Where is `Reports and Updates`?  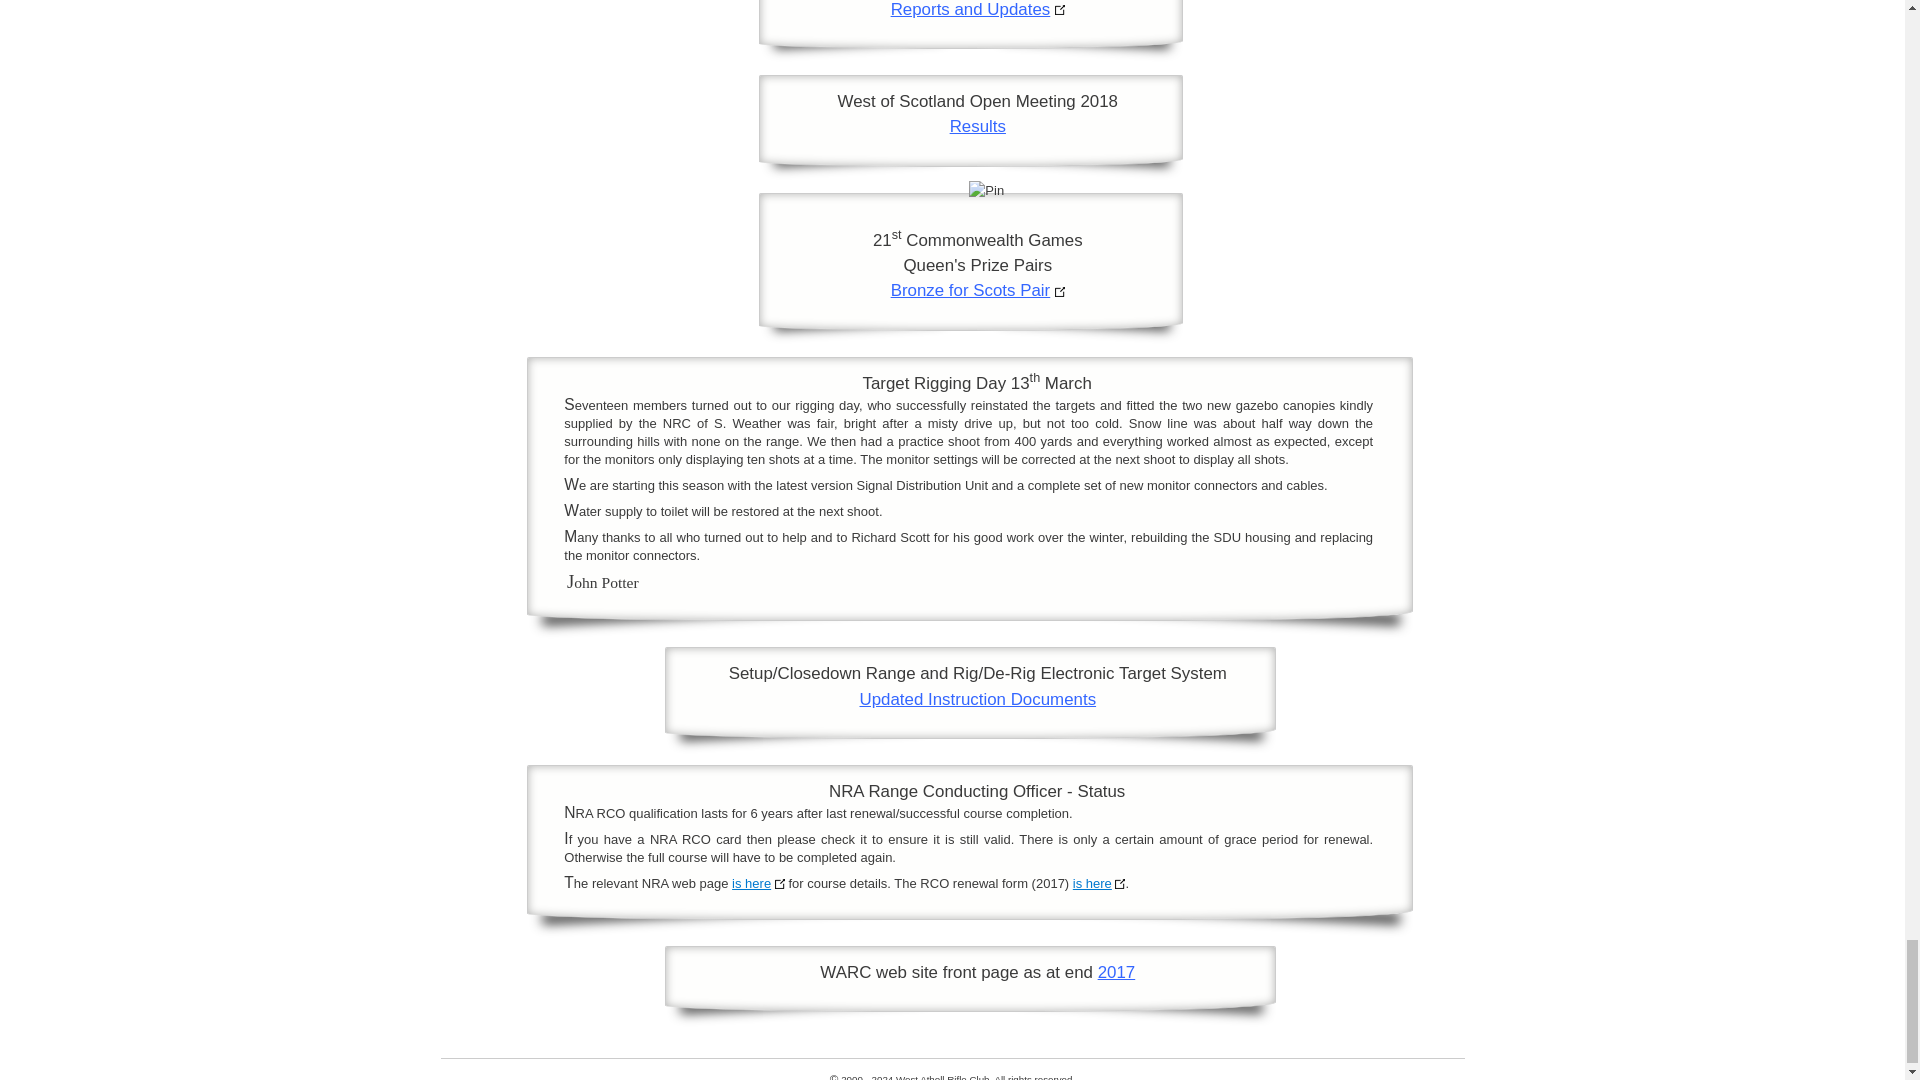 Reports and Updates is located at coordinates (970, 10).